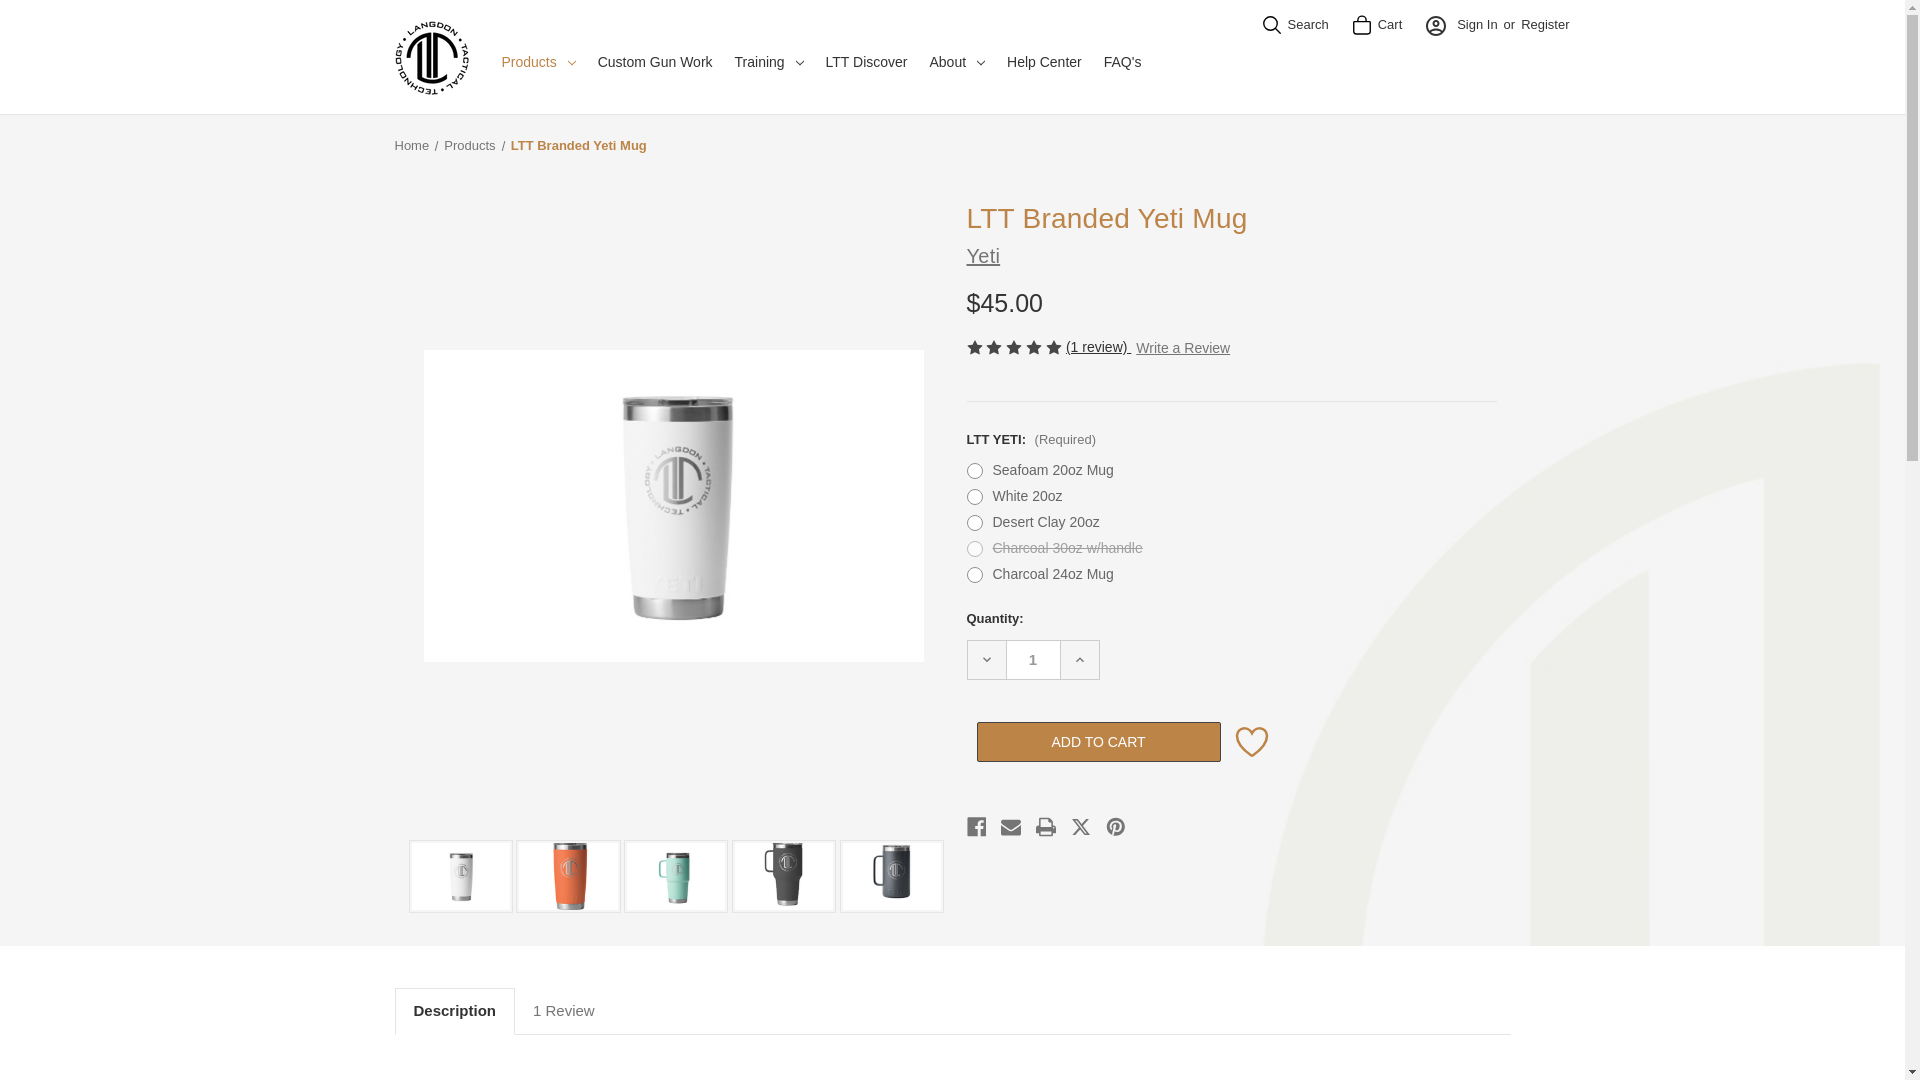 This screenshot has height=1080, width=1920. What do you see at coordinates (1046, 827) in the screenshot?
I see `Print` at bounding box center [1046, 827].